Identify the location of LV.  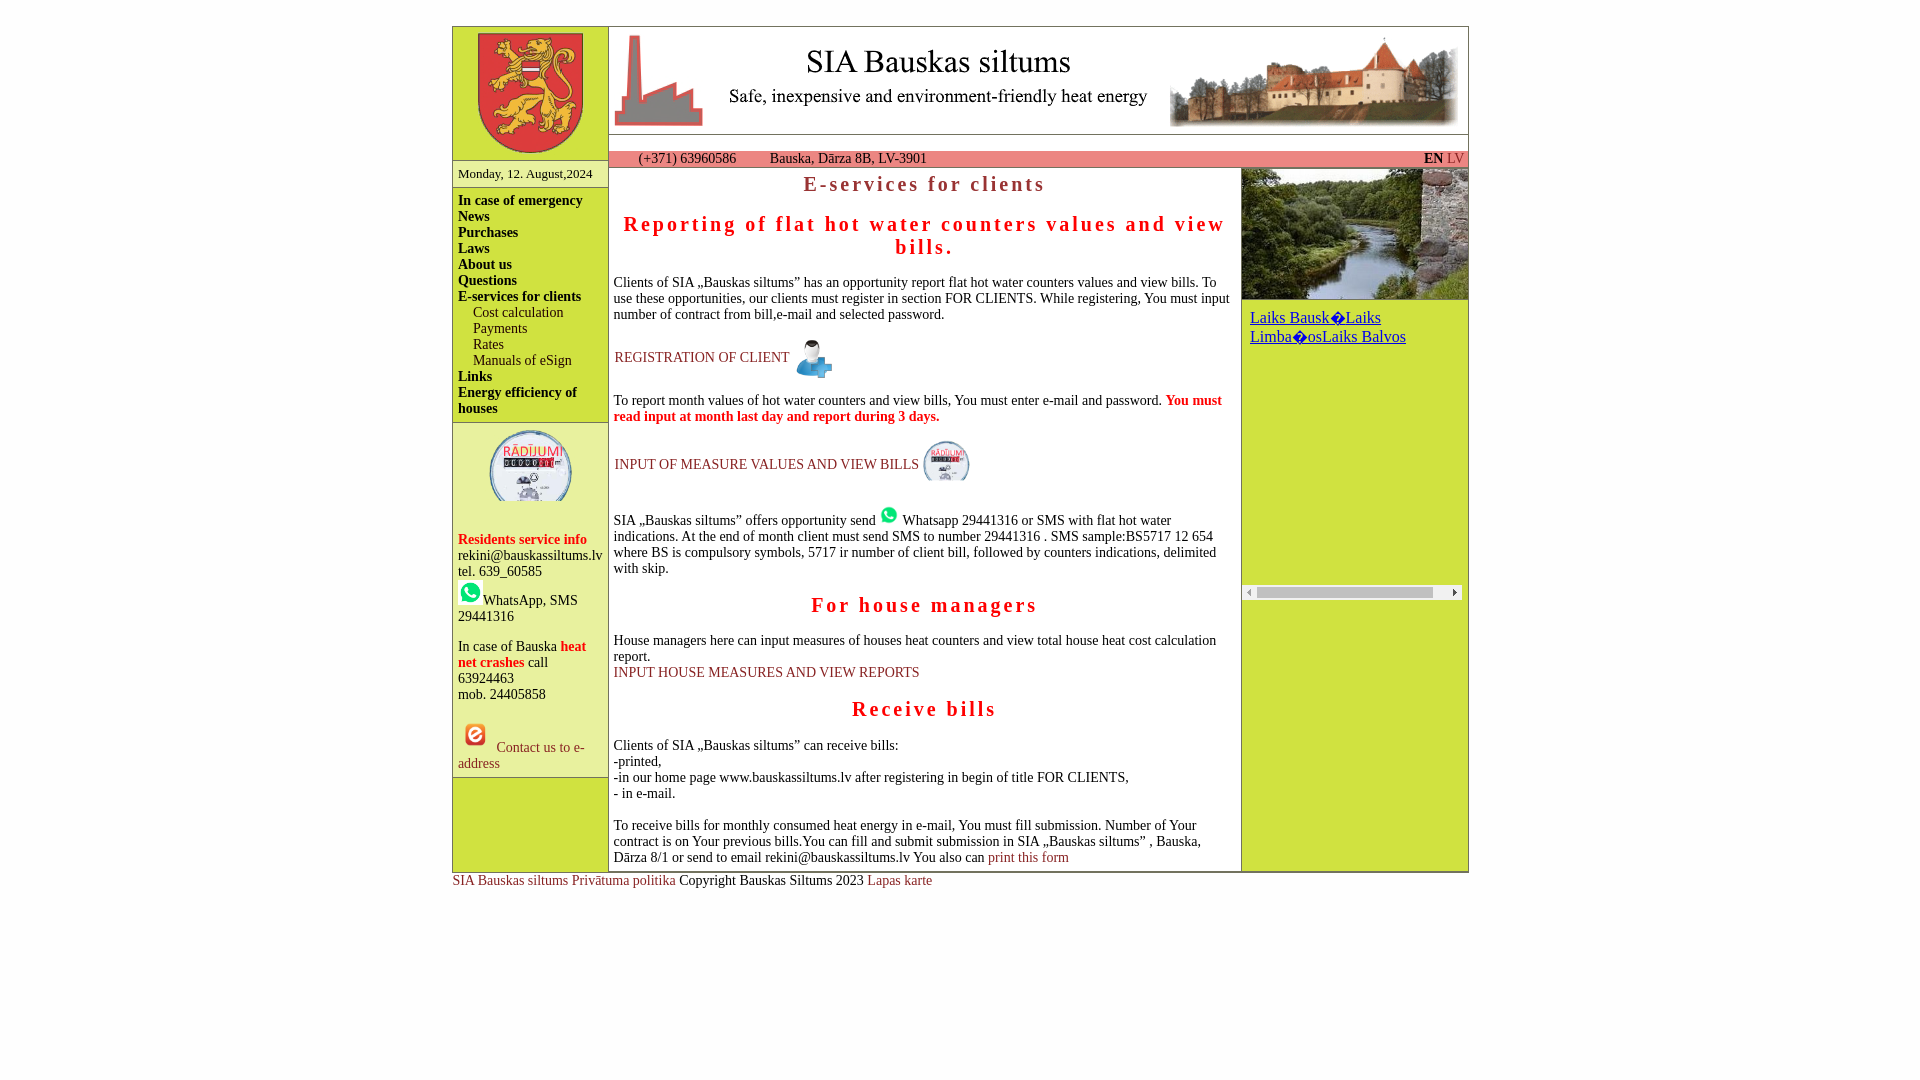
(1455, 158).